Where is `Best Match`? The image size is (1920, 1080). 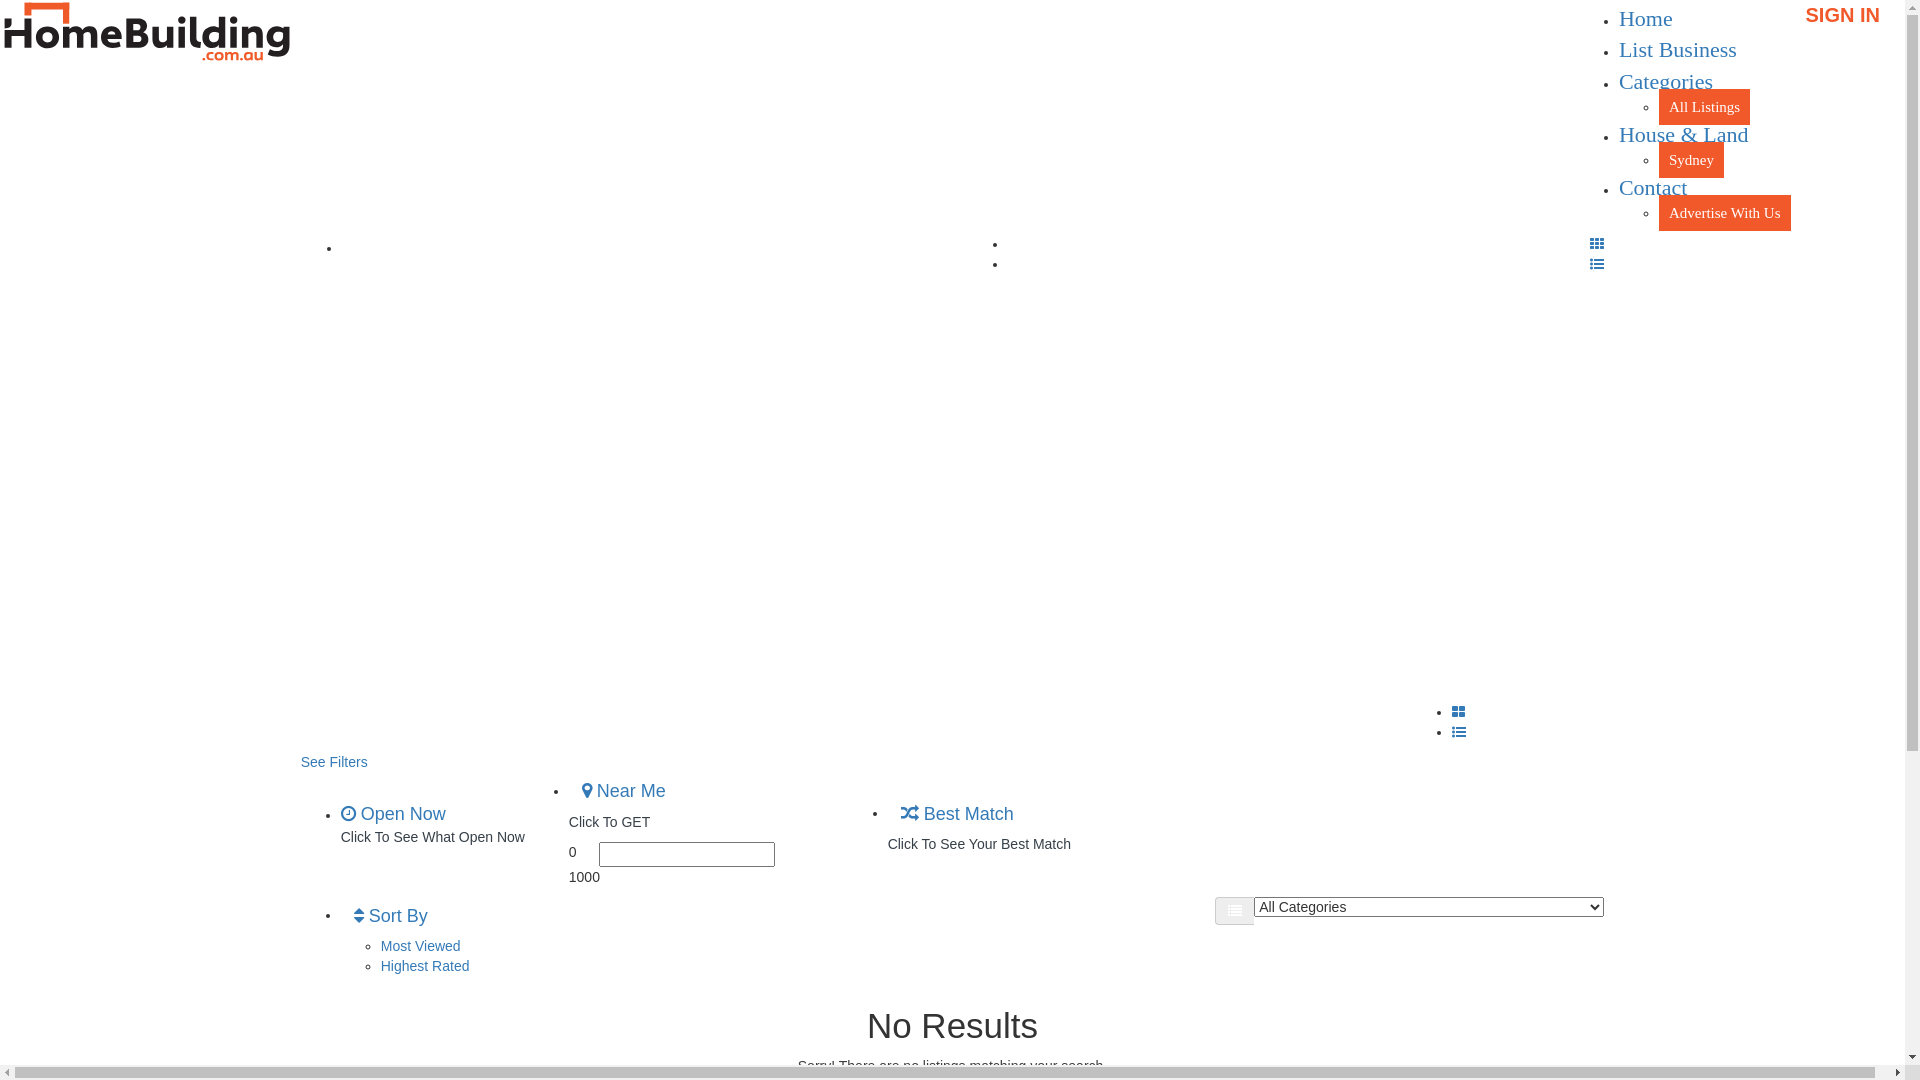
Best Match is located at coordinates (958, 815).